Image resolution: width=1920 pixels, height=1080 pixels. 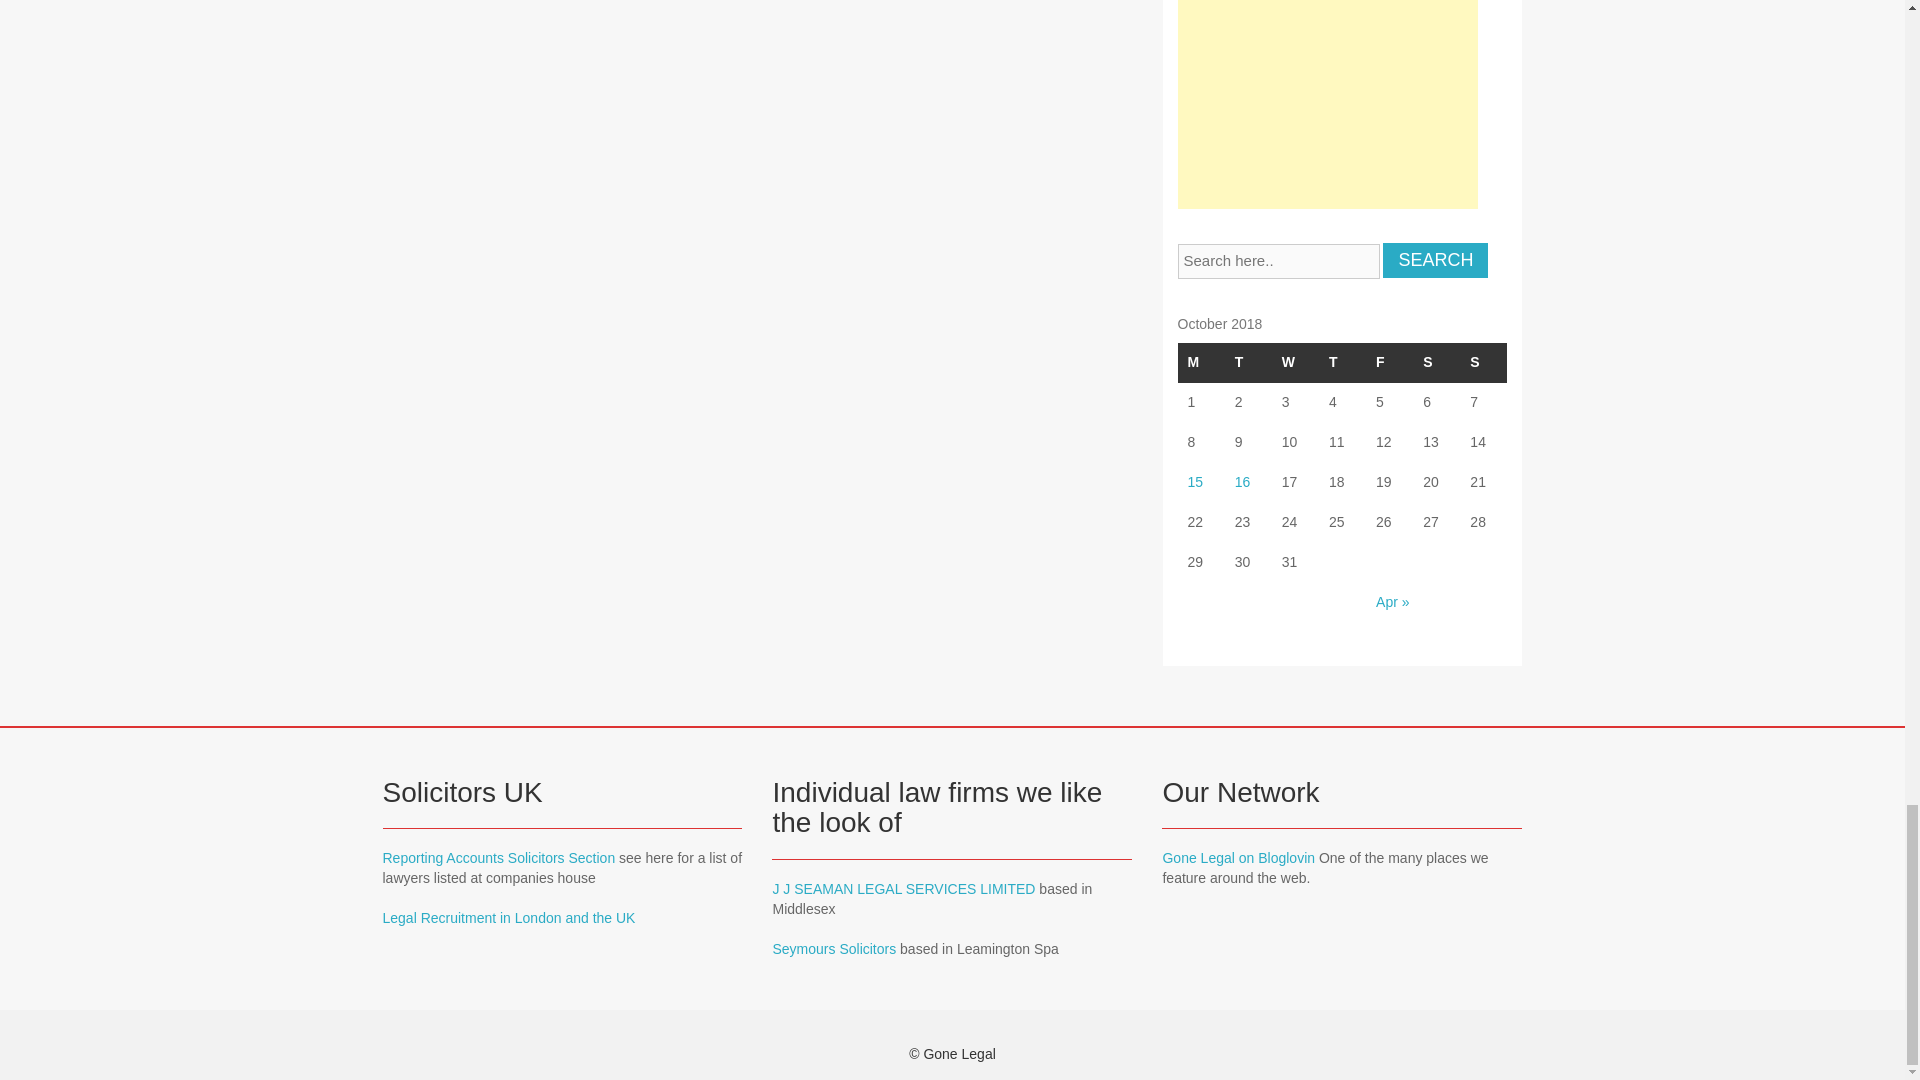 I want to click on Saturday, so click(x=1436, y=363).